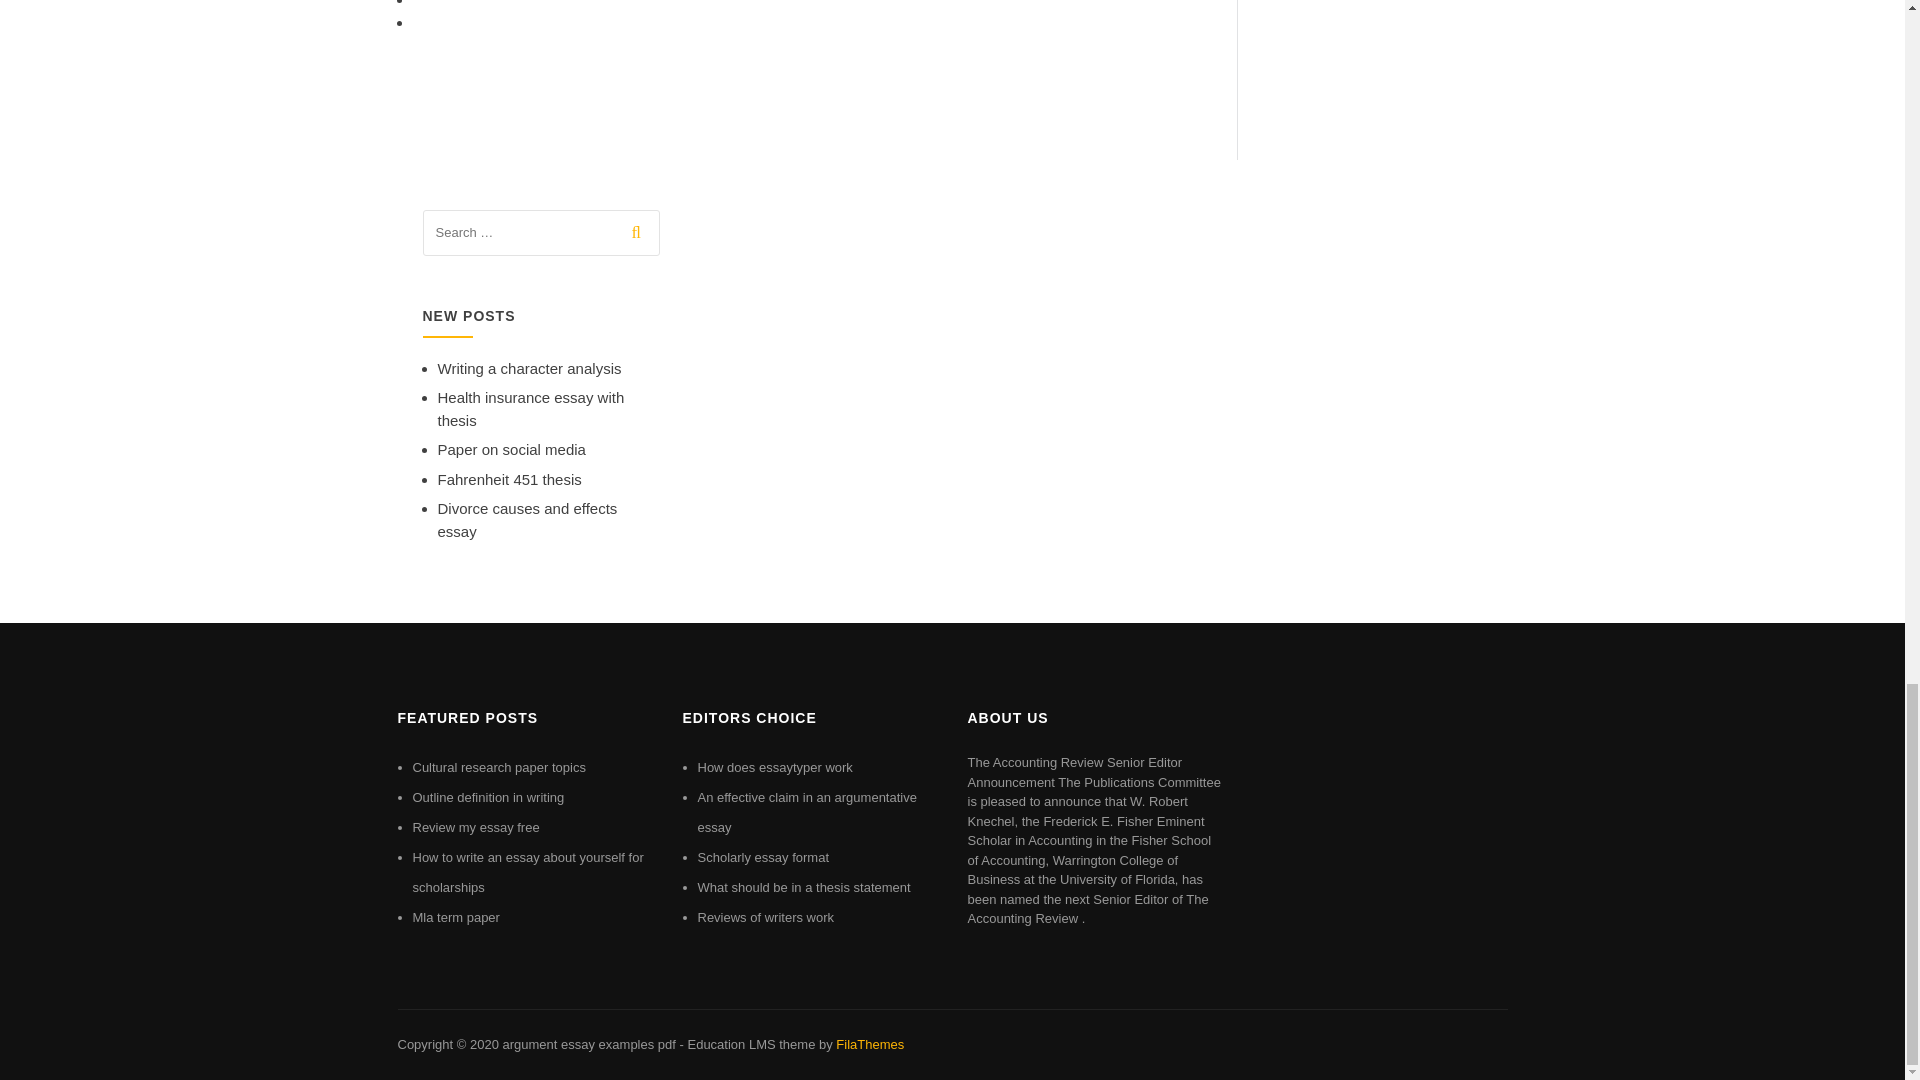  What do you see at coordinates (498, 768) in the screenshot?
I see `Cultural research paper topics` at bounding box center [498, 768].